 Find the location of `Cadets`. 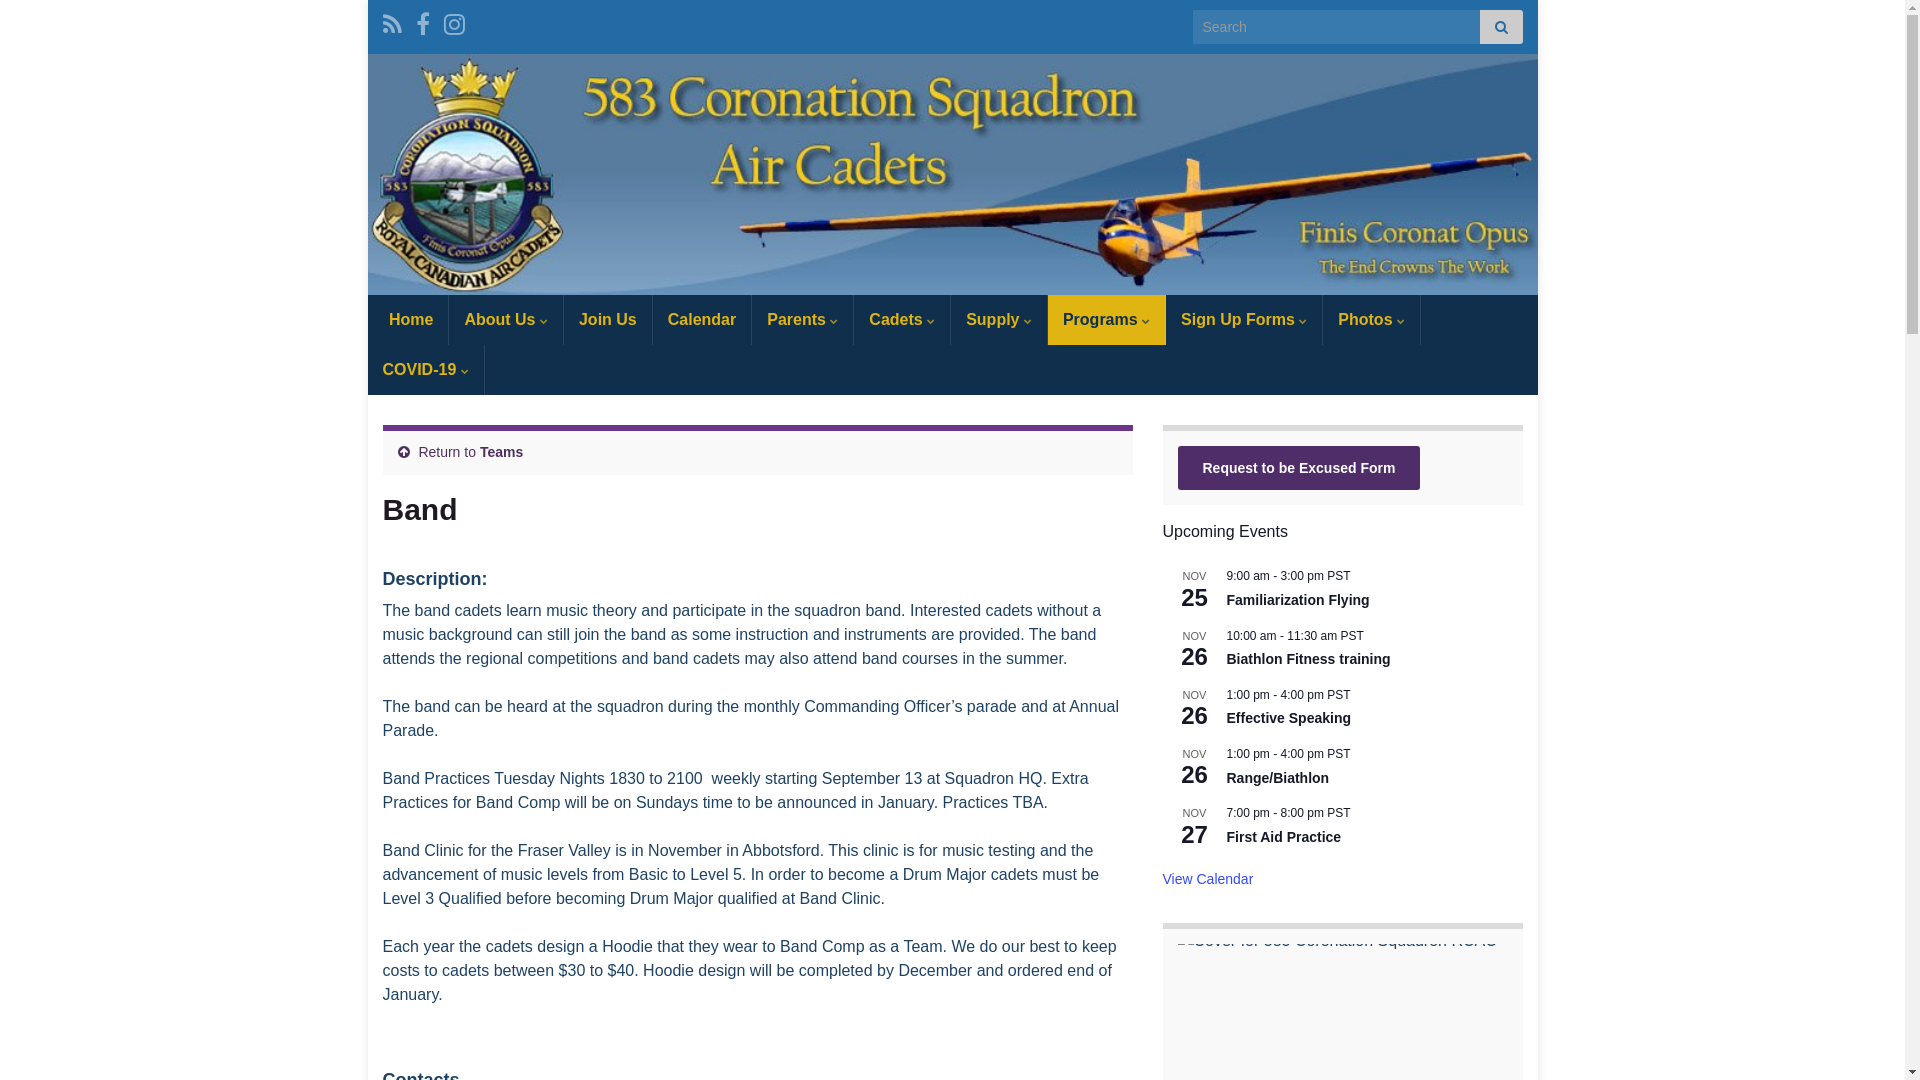

Cadets is located at coordinates (902, 320).